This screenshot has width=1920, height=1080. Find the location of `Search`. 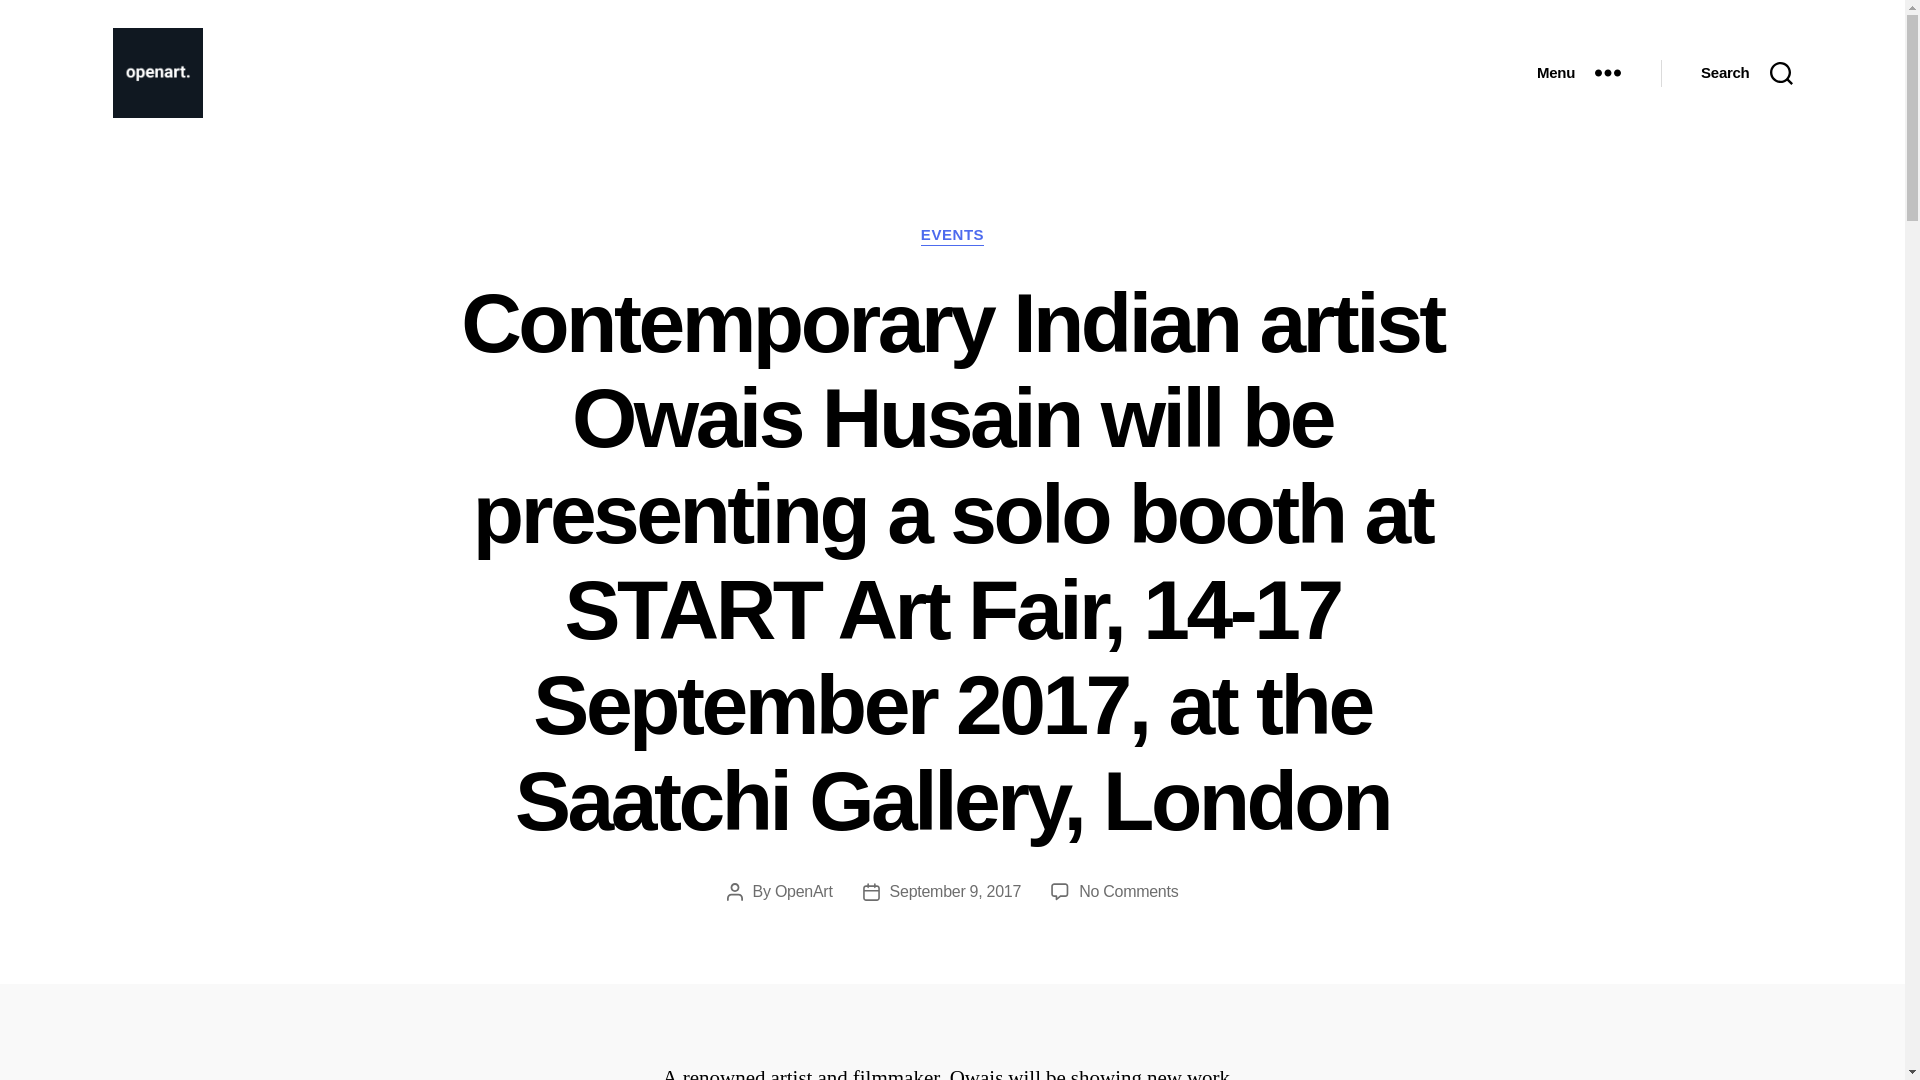

Search is located at coordinates (1746, 72).